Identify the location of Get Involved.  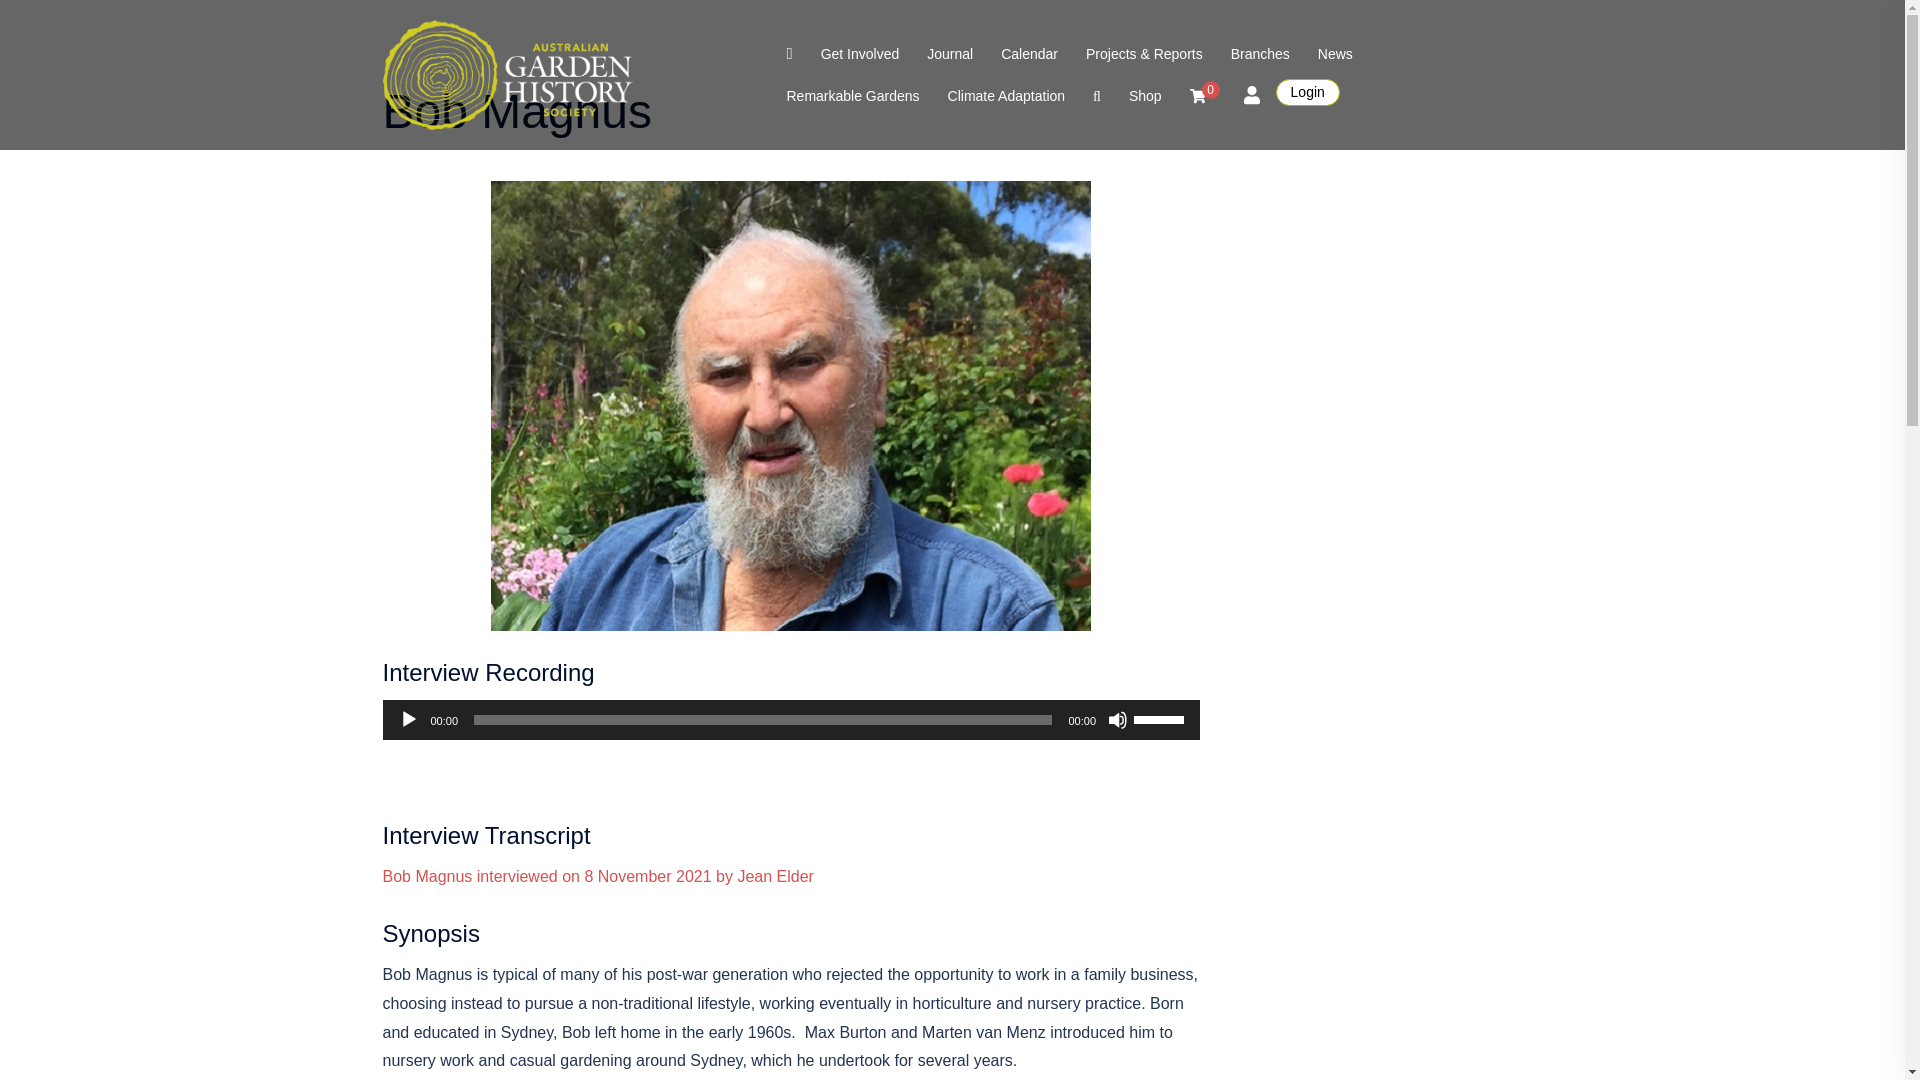
(860, 54).